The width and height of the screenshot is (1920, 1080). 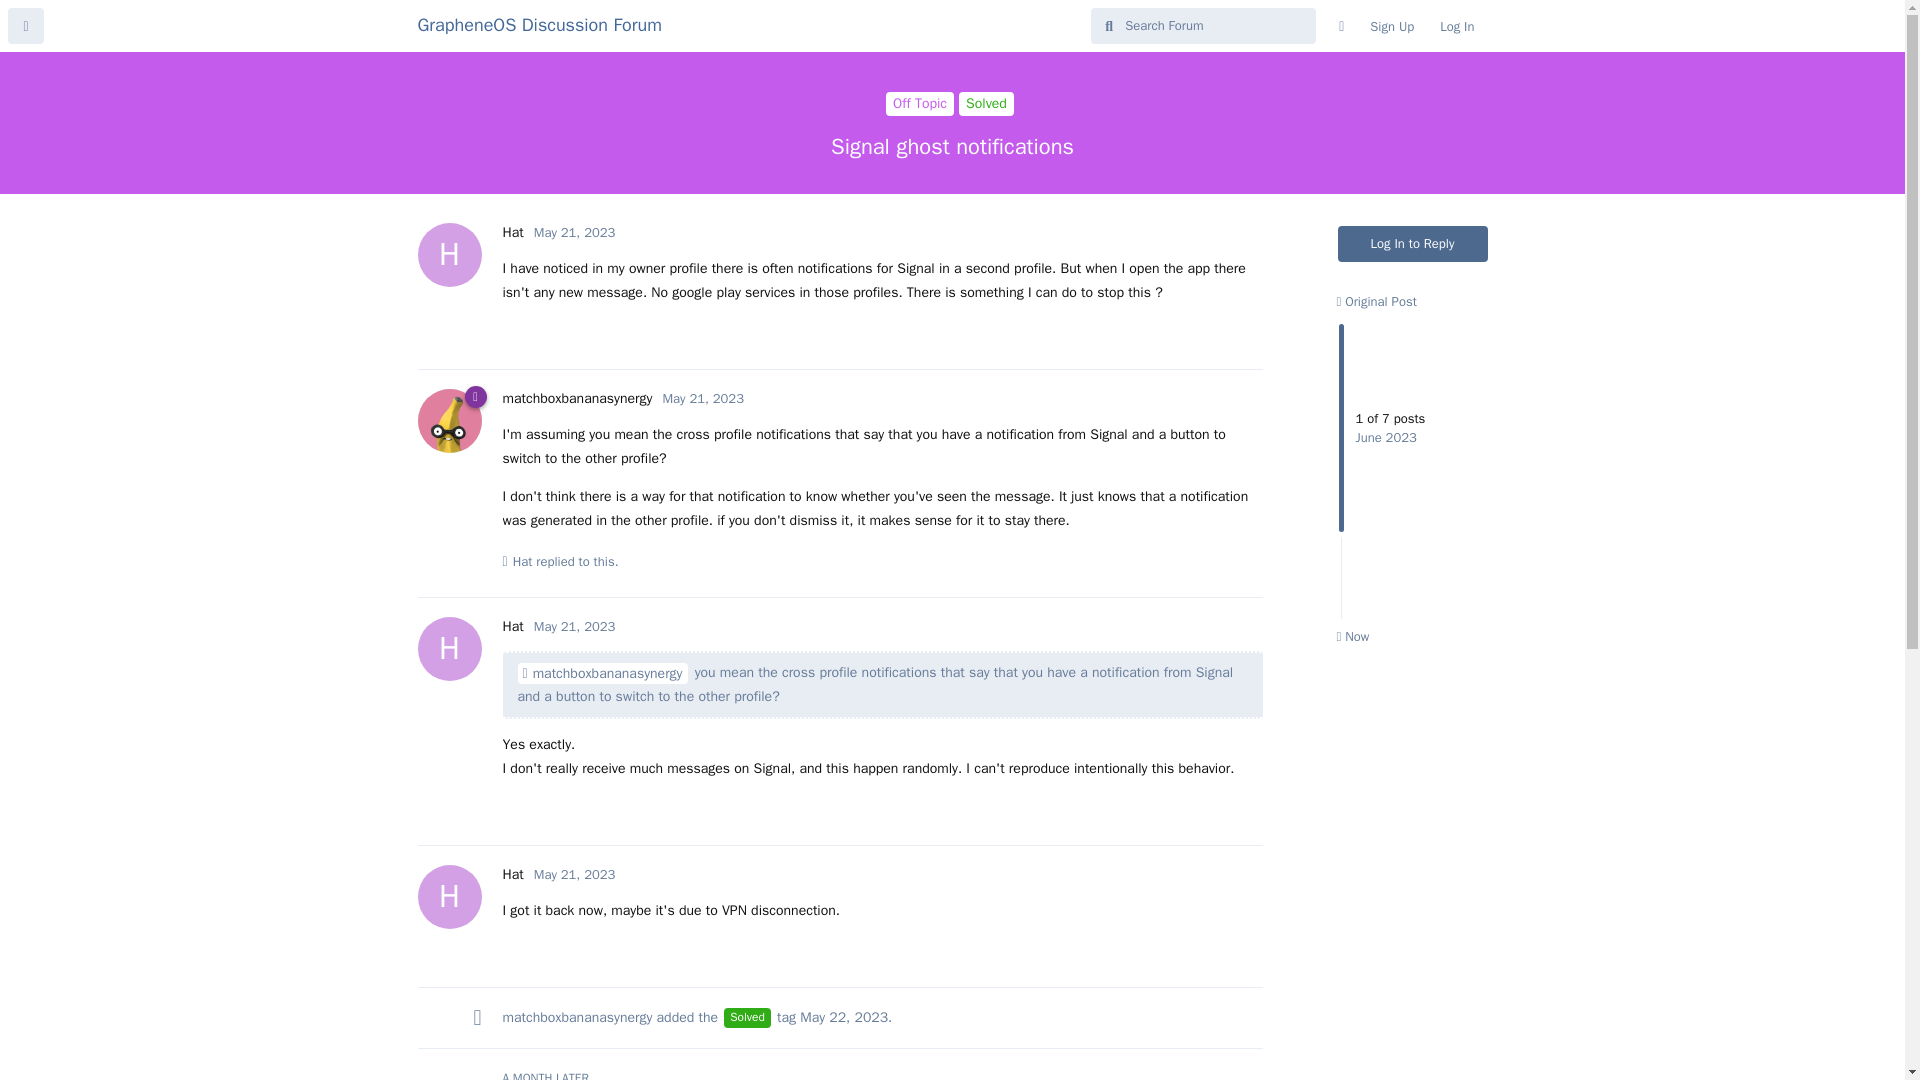 I want to click on Solved, so click(x=747, y=1018).